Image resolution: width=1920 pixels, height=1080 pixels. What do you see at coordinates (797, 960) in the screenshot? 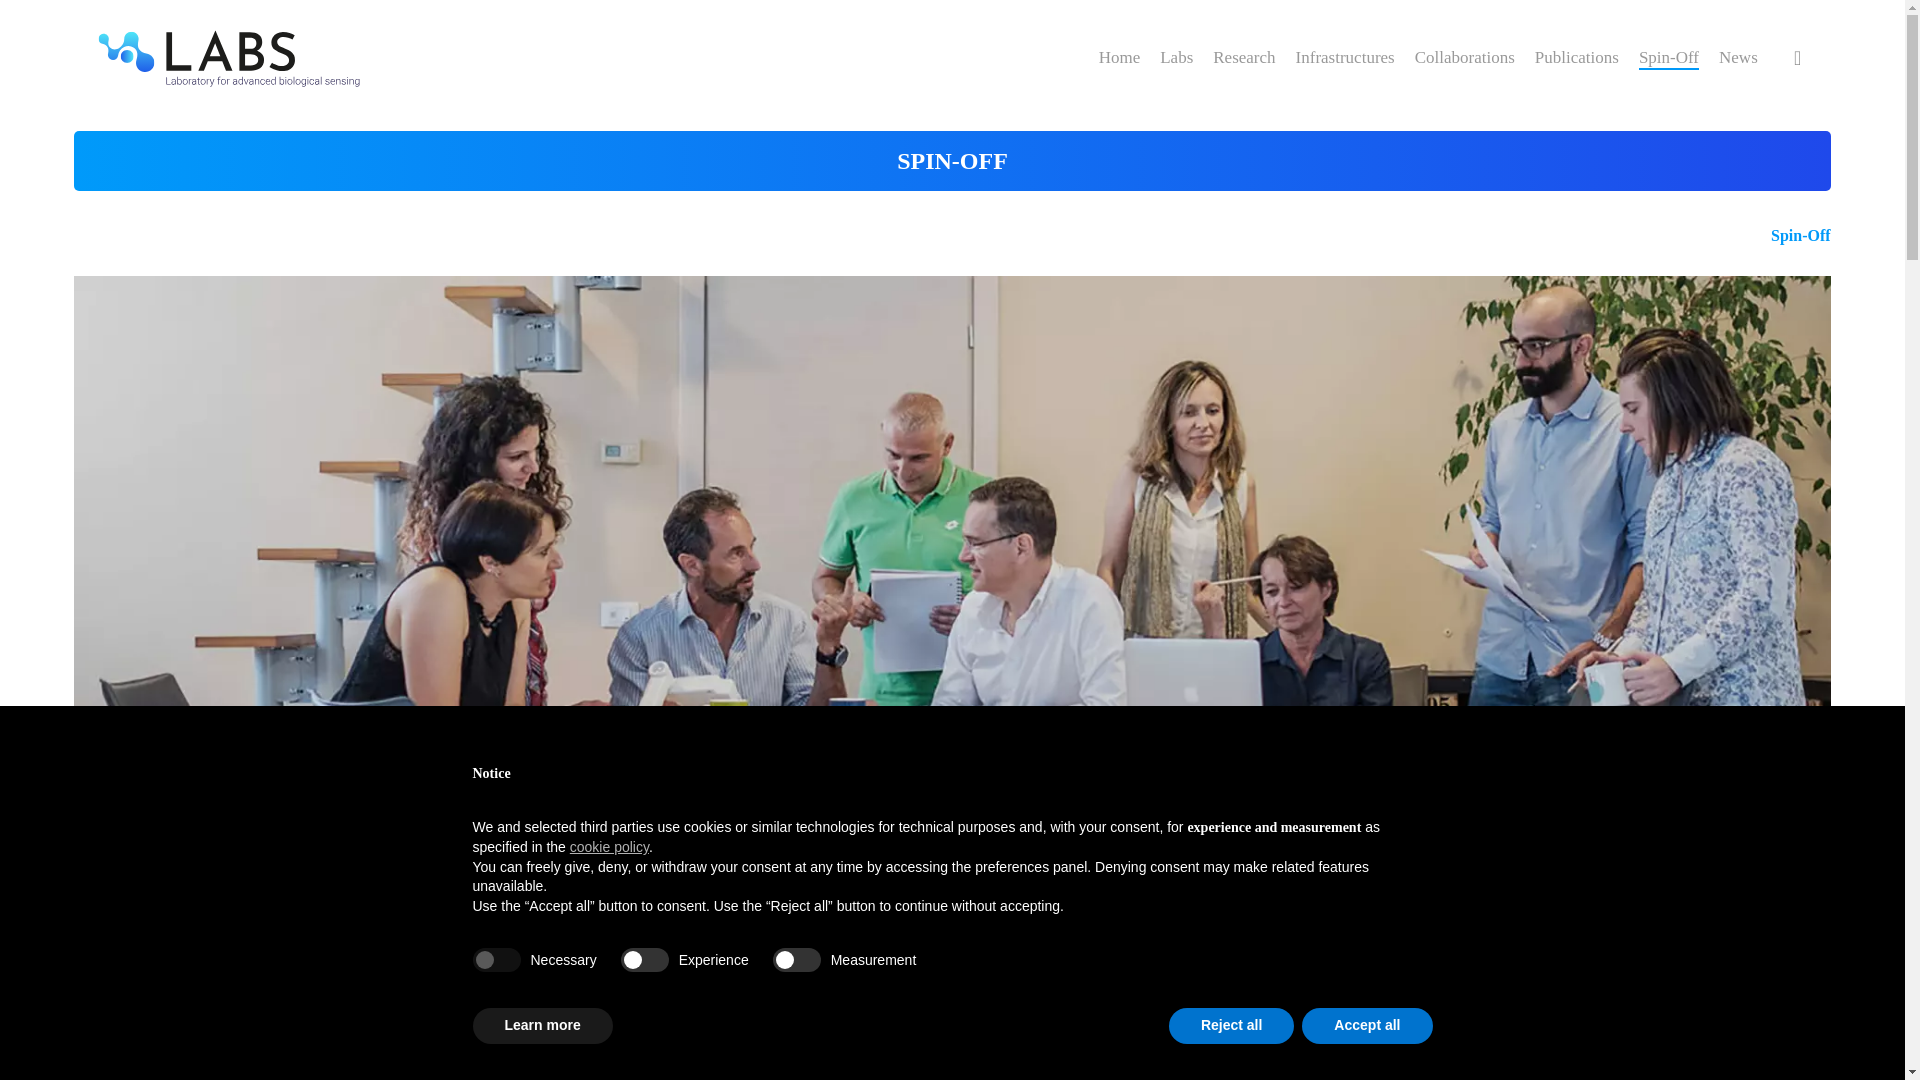
I see `false` at bounding box center [797, 960].